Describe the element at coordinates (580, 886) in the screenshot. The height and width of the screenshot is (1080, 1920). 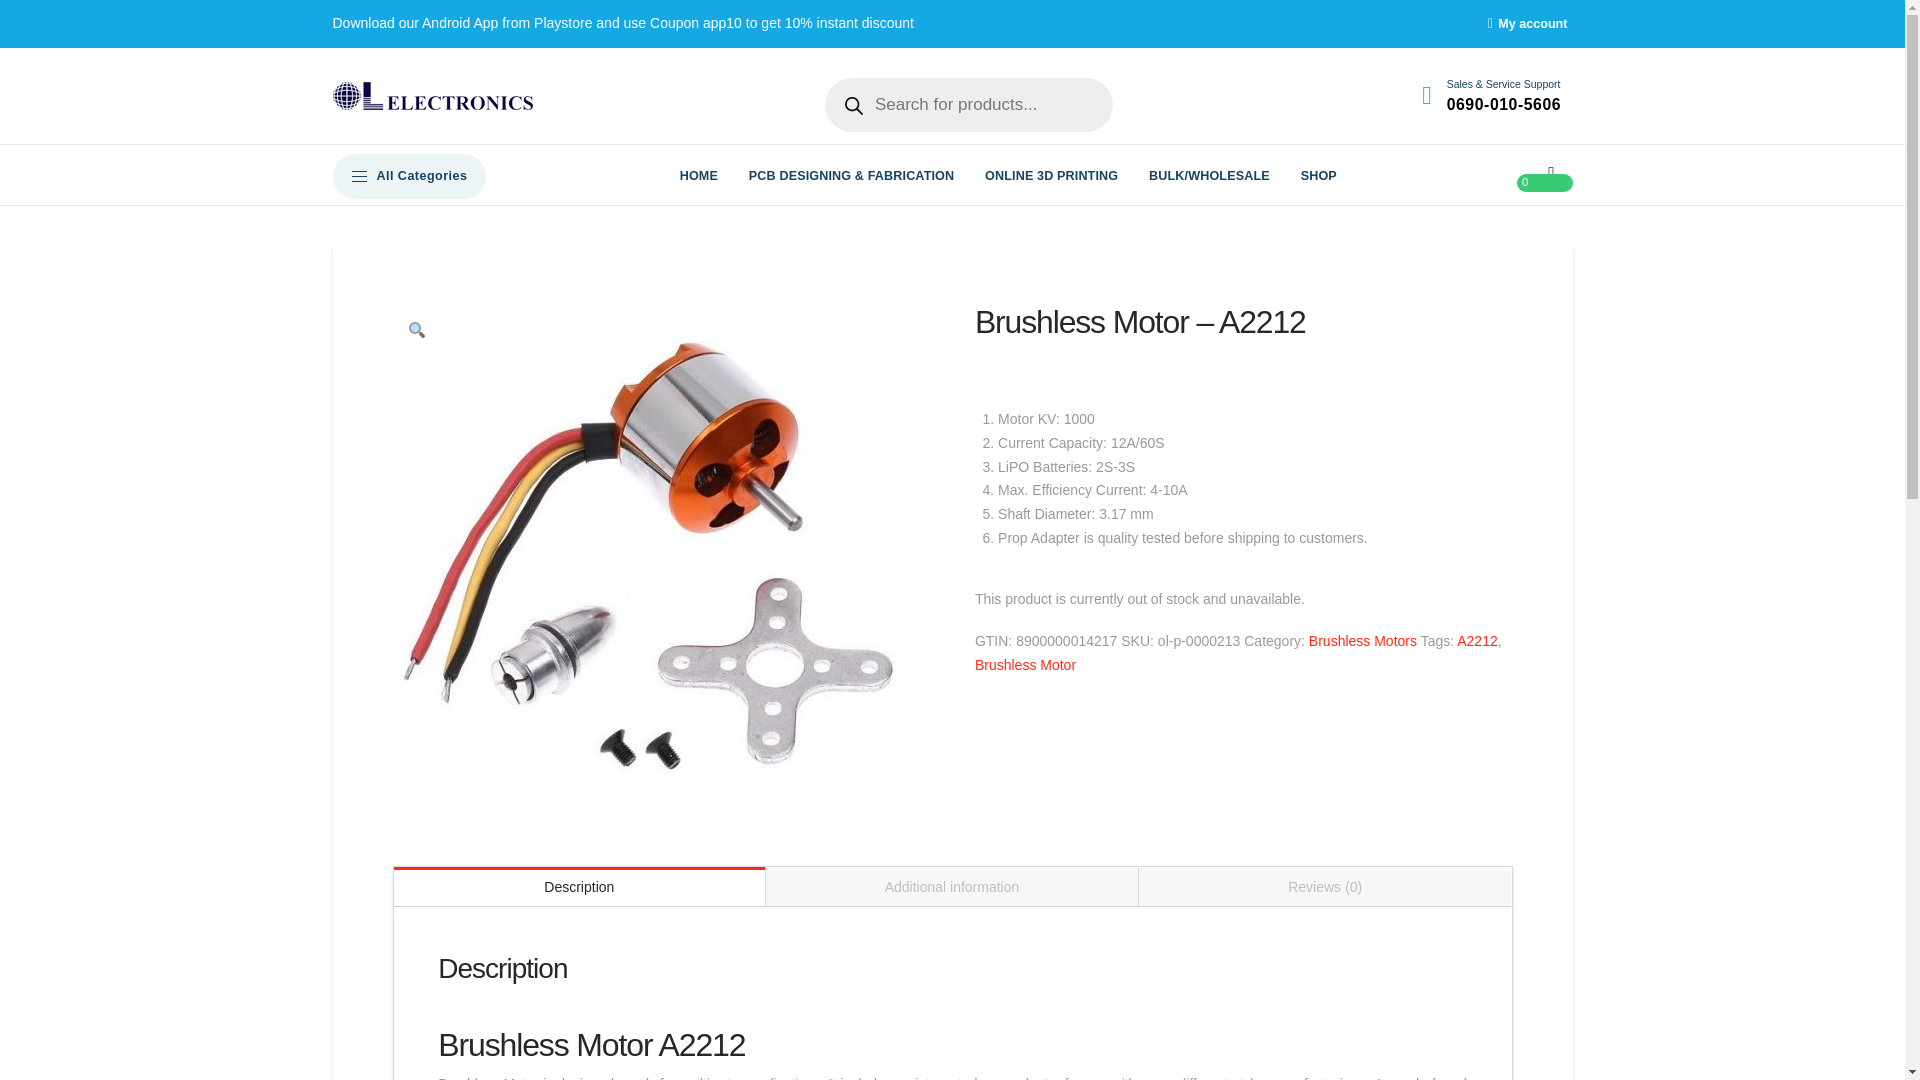
I see `Description` at that location.